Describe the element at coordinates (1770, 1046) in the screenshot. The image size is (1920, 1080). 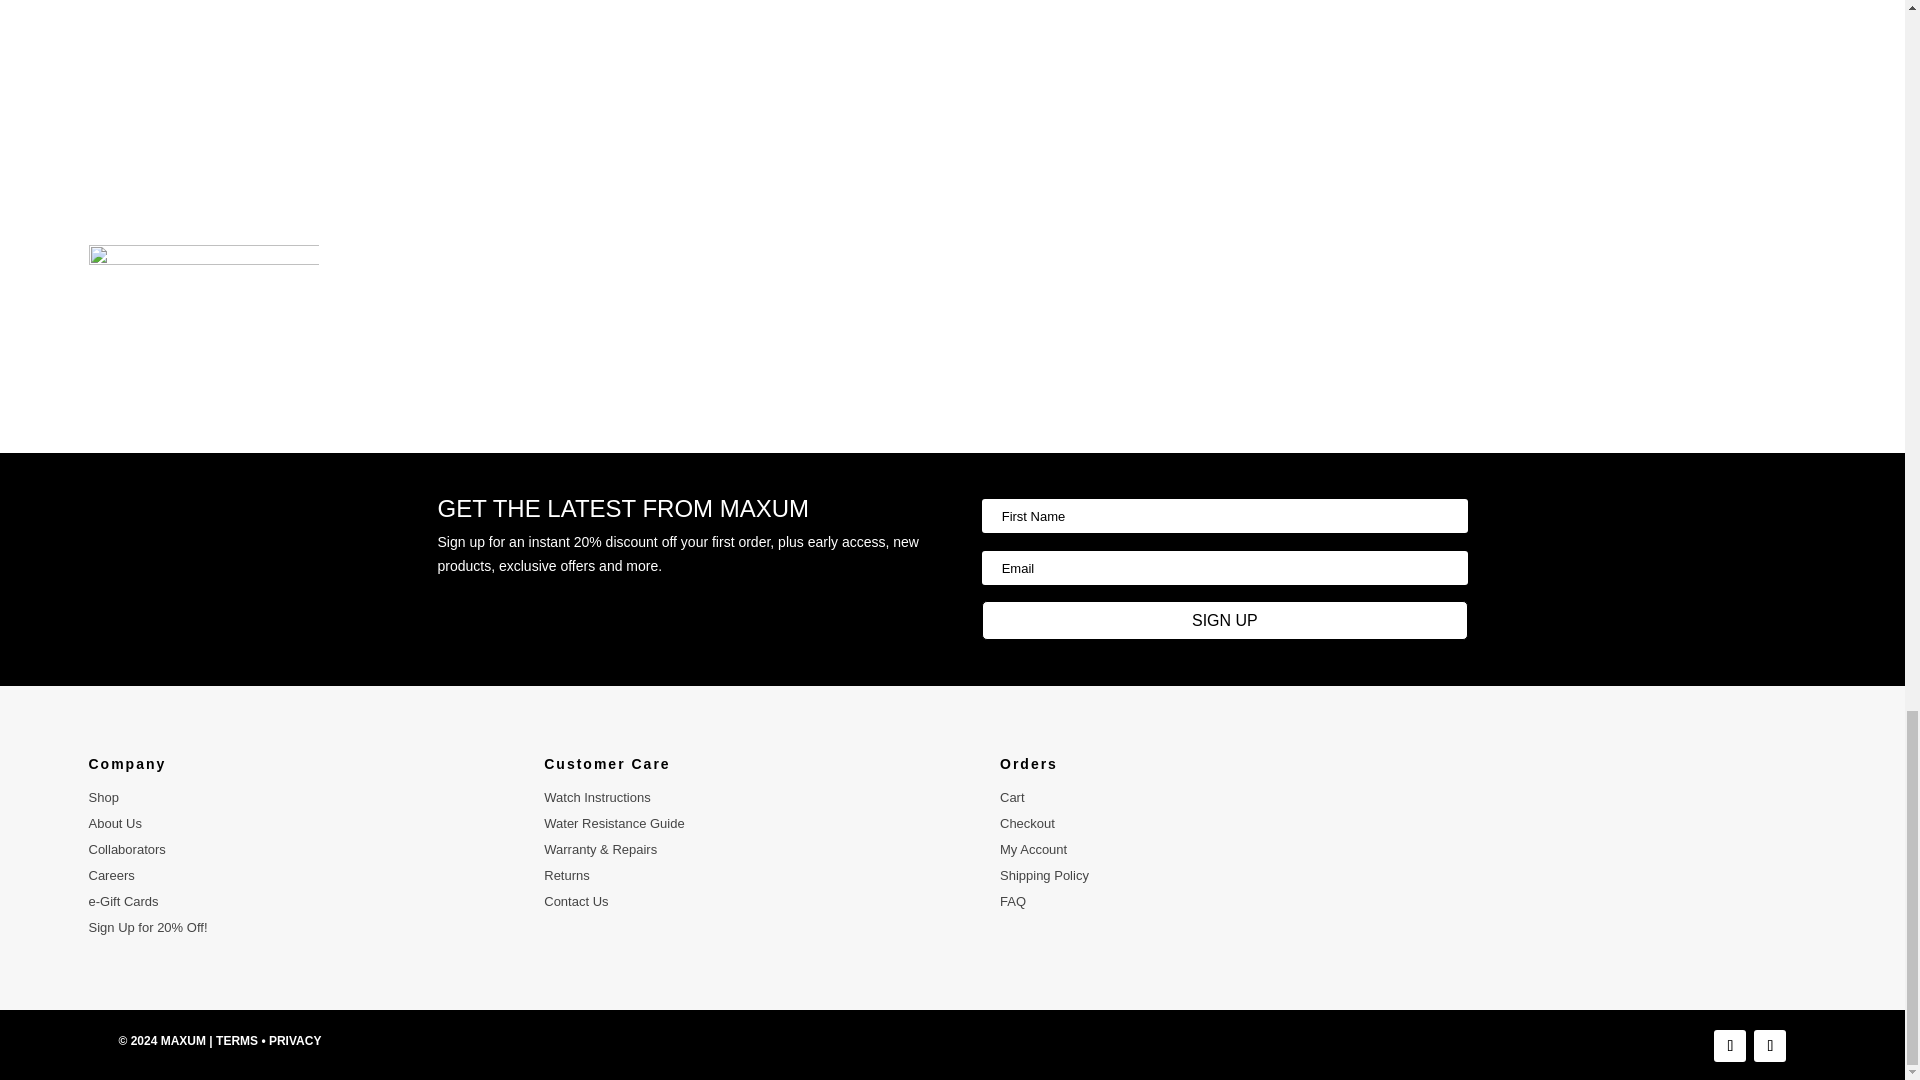
I see `Follow on Instagram` at that location.